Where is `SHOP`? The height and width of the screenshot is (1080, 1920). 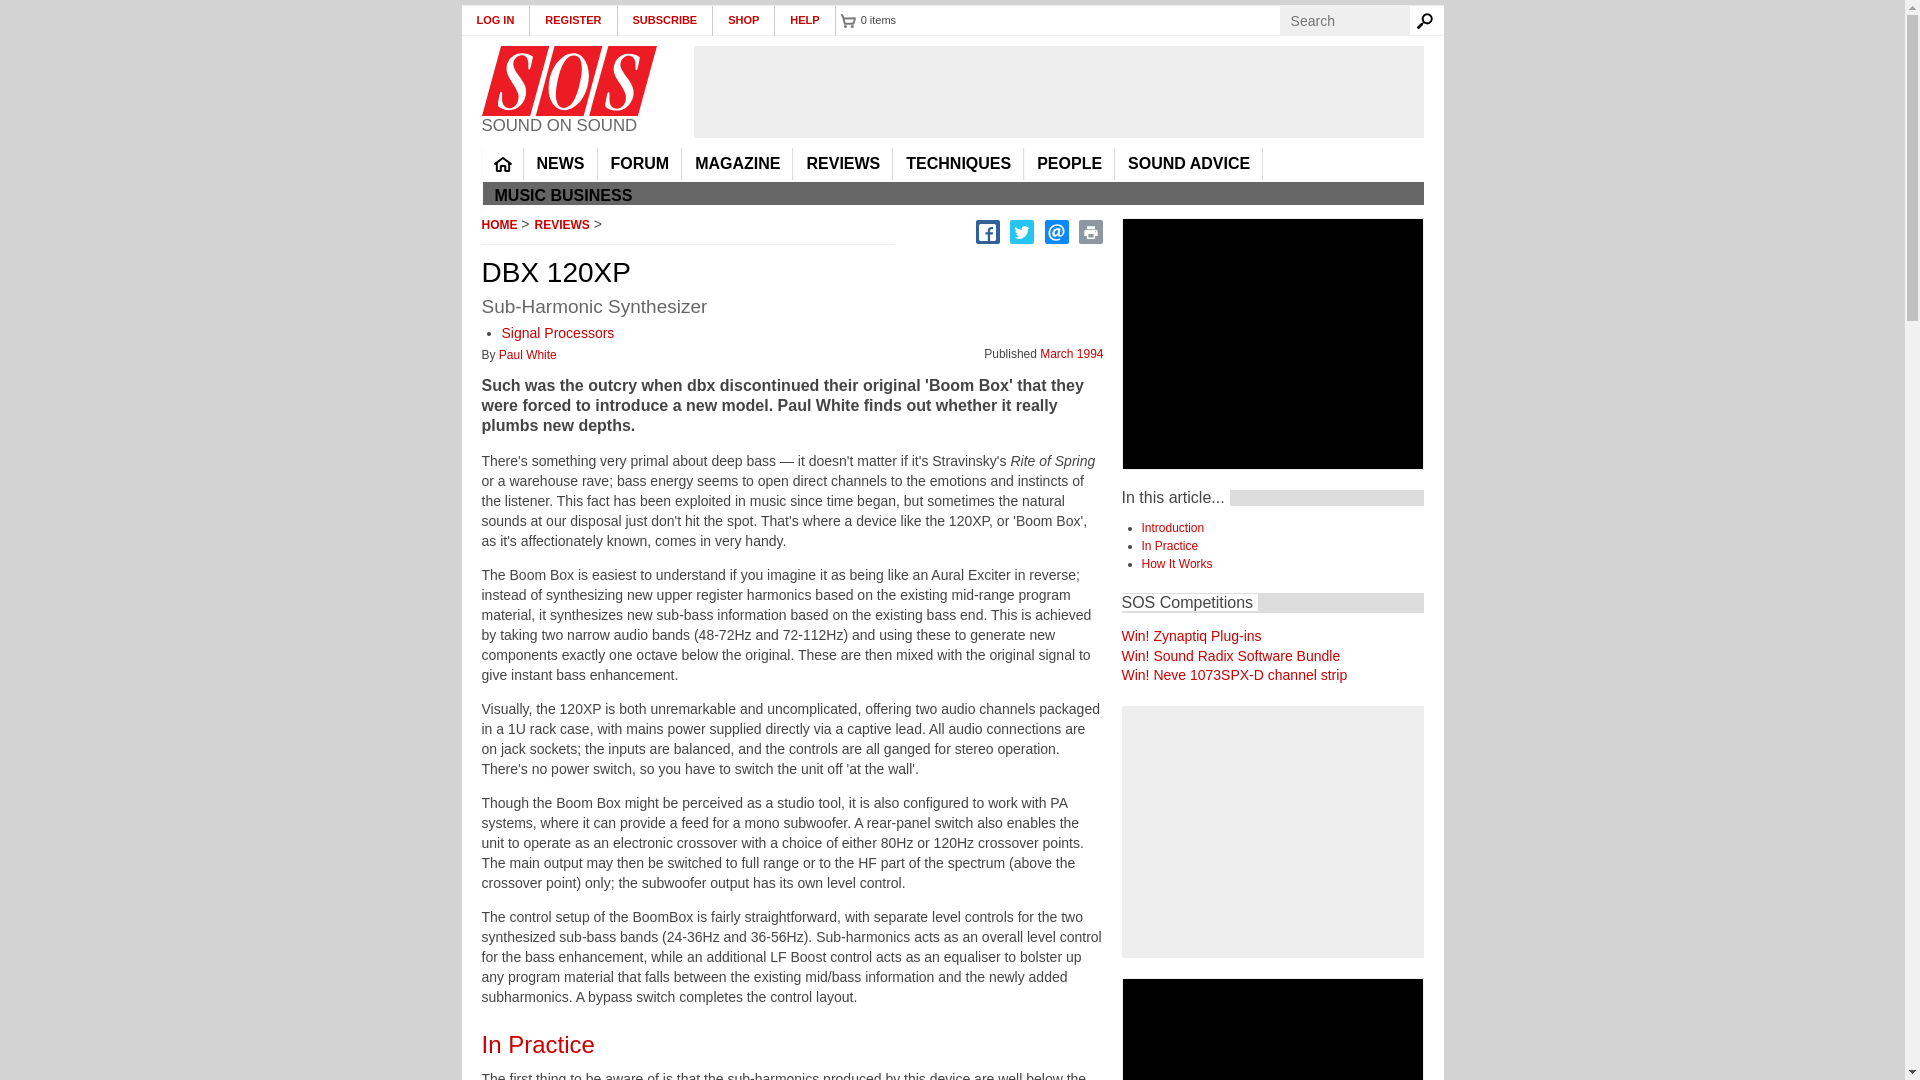
SHOP is located at coordinates (744, 20).